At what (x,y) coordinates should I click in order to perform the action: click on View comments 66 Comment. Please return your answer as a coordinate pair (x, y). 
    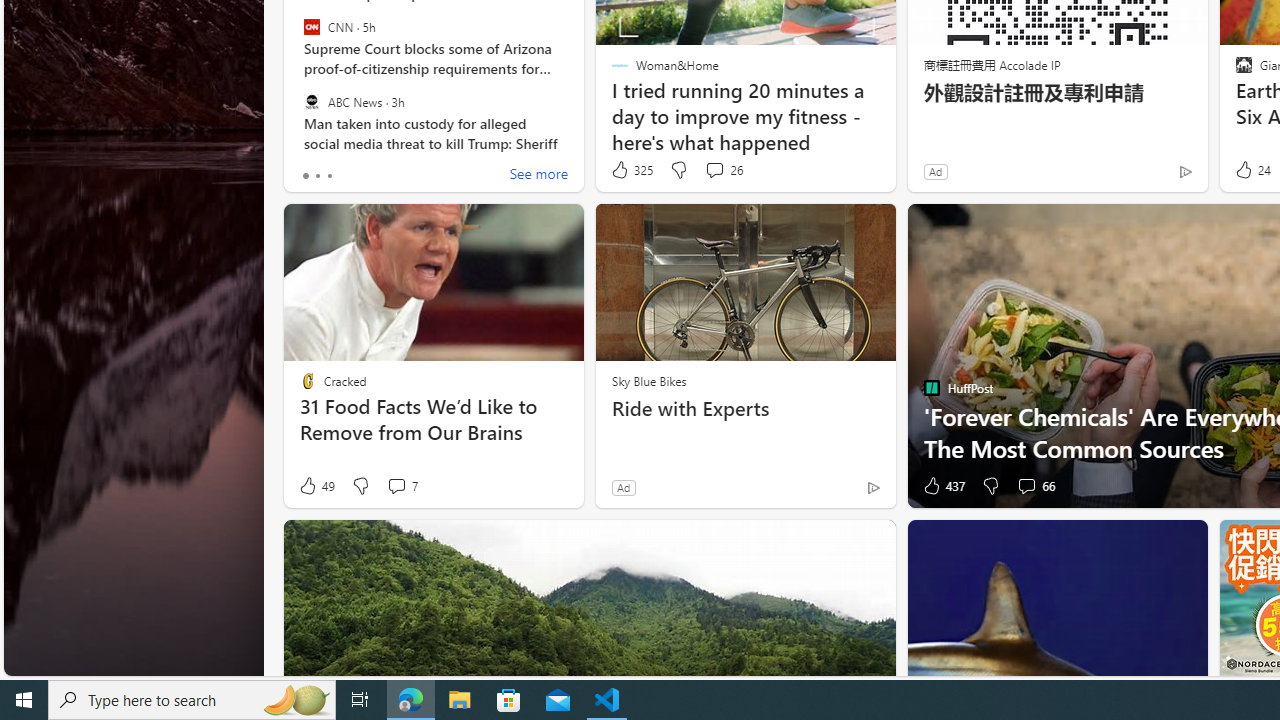
    Looking at the image, I should click on (1026, 486).